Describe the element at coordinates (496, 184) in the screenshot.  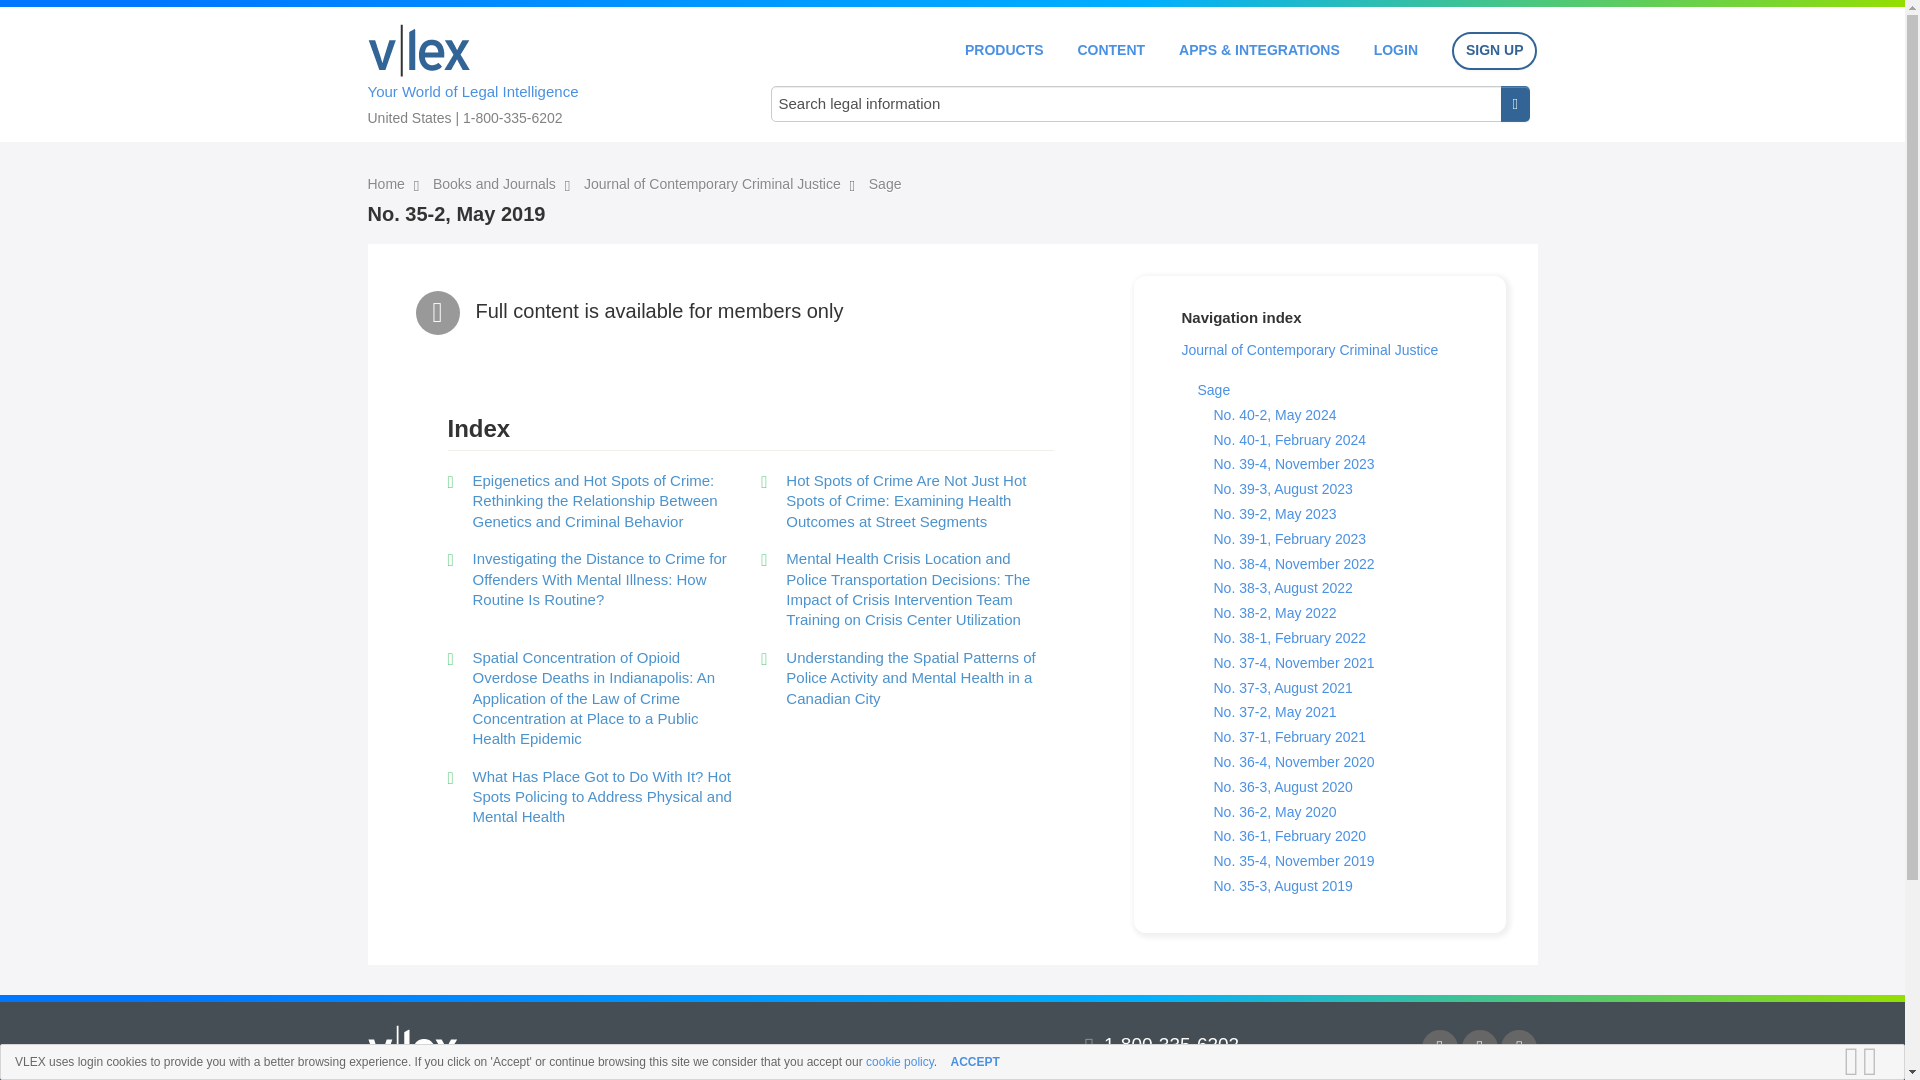
I see `Books and Journals` at that location.